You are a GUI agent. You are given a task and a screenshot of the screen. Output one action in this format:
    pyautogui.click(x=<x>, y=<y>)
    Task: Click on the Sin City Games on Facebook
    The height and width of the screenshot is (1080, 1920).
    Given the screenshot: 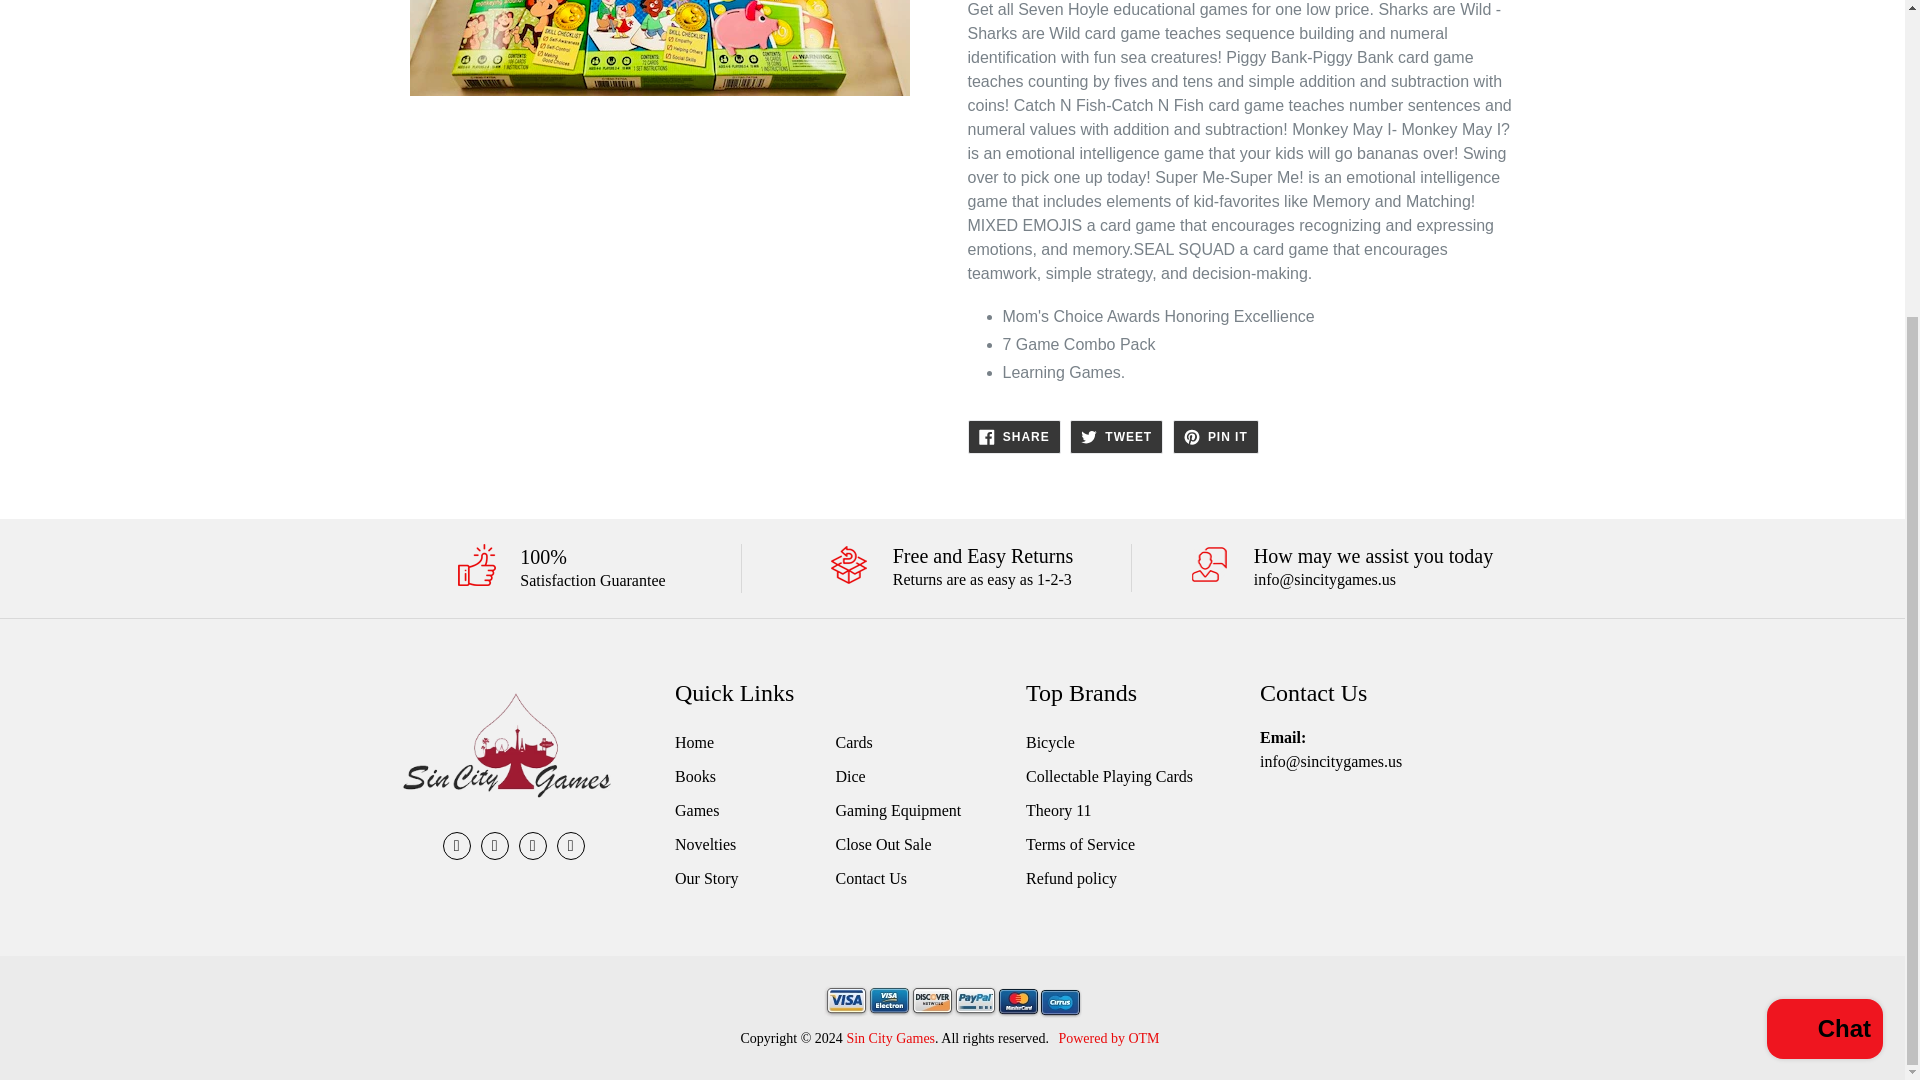 What is the action you would take?
    pyautogui.click(x=456, y=845)
    